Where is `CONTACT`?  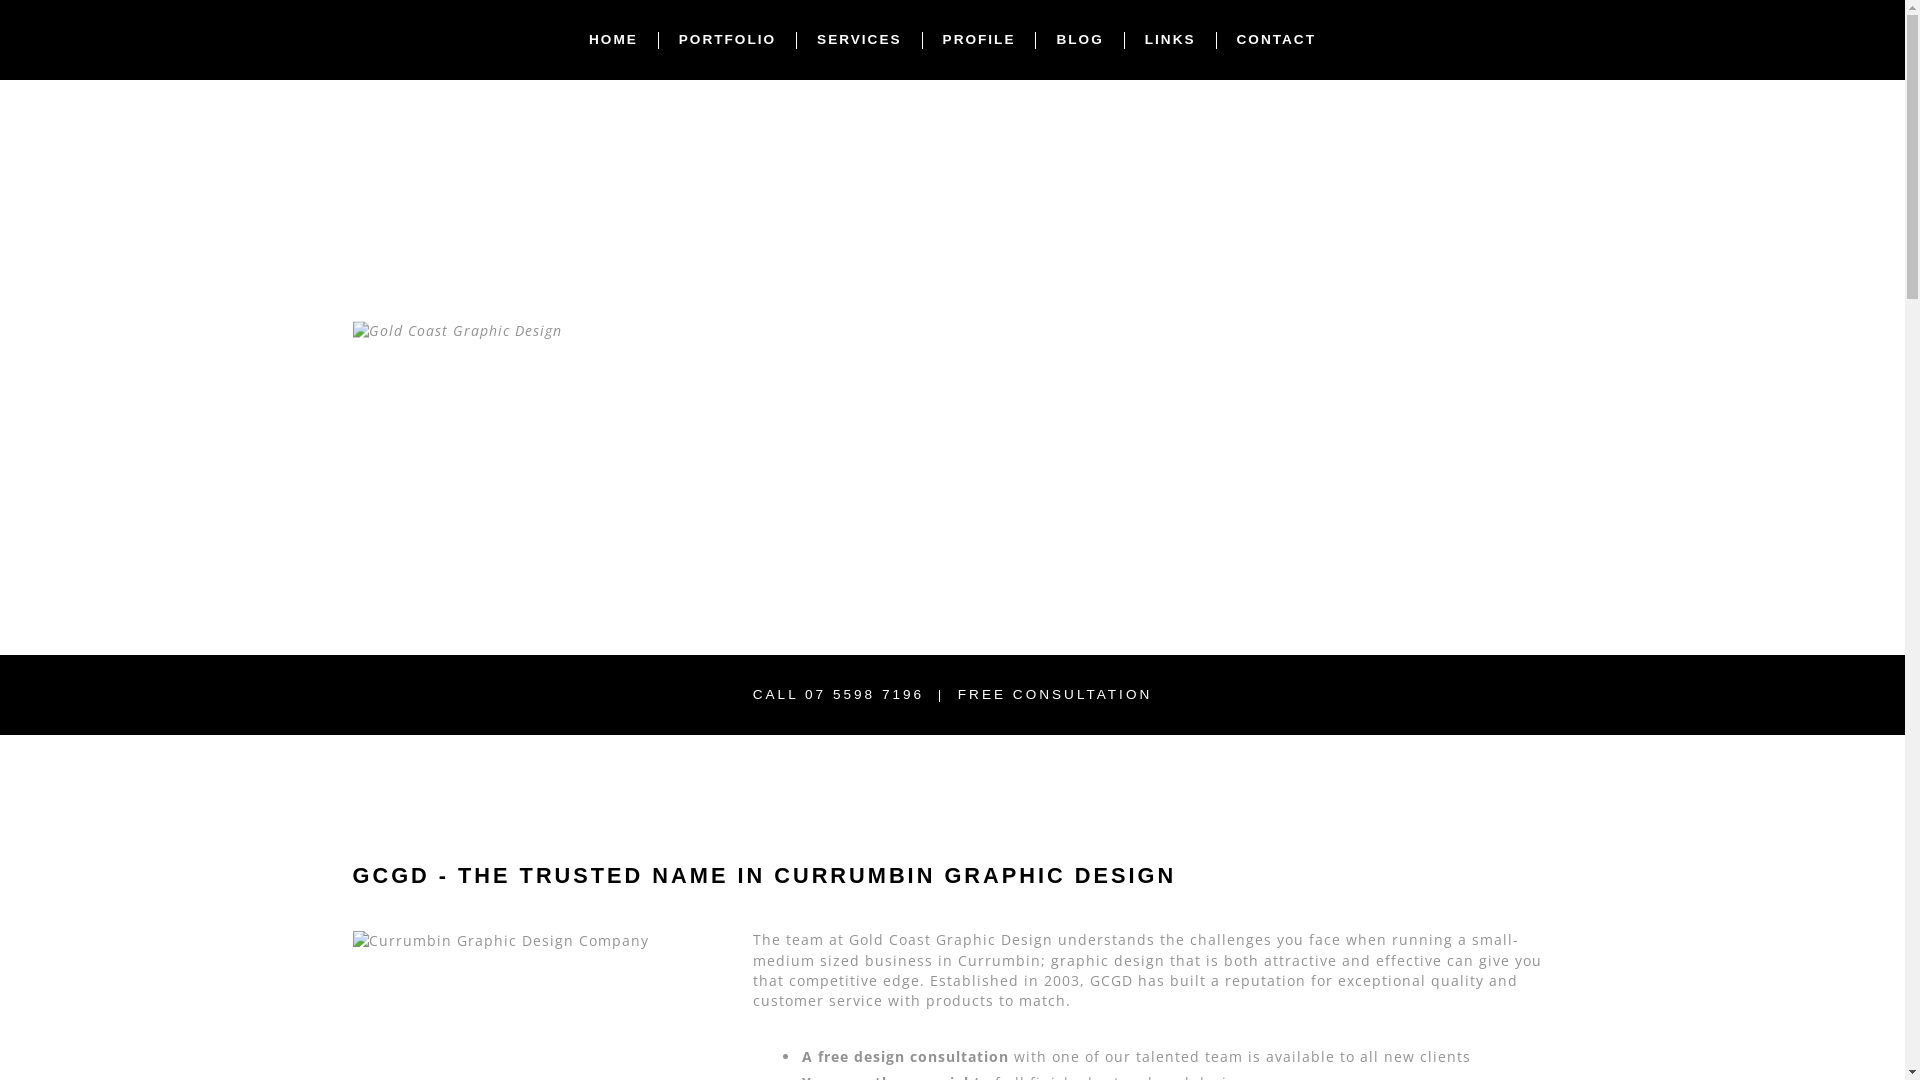 CONTACT is located at coordinates (1276, 40).